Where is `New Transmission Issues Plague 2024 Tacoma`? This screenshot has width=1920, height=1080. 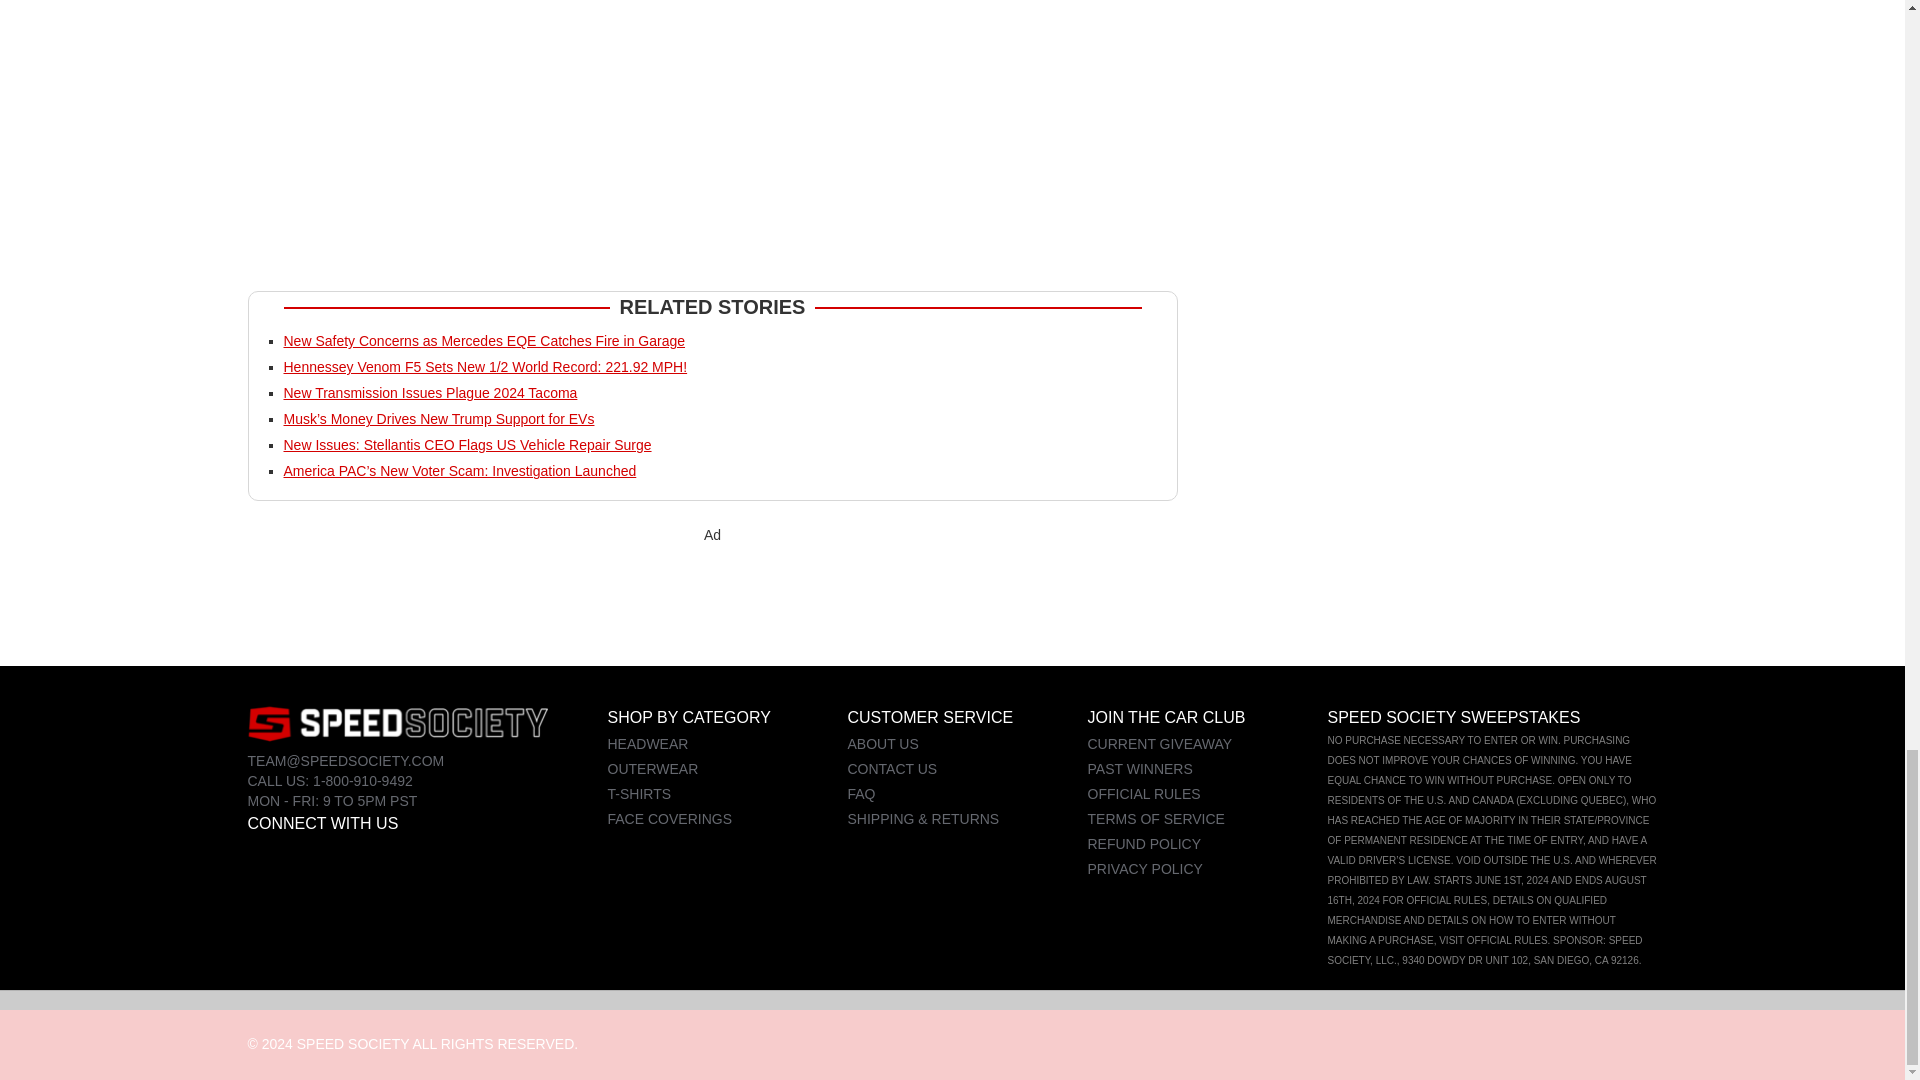 New Transmission Issues Plague 2024 Tacoma is located at coordinates (430, 392).